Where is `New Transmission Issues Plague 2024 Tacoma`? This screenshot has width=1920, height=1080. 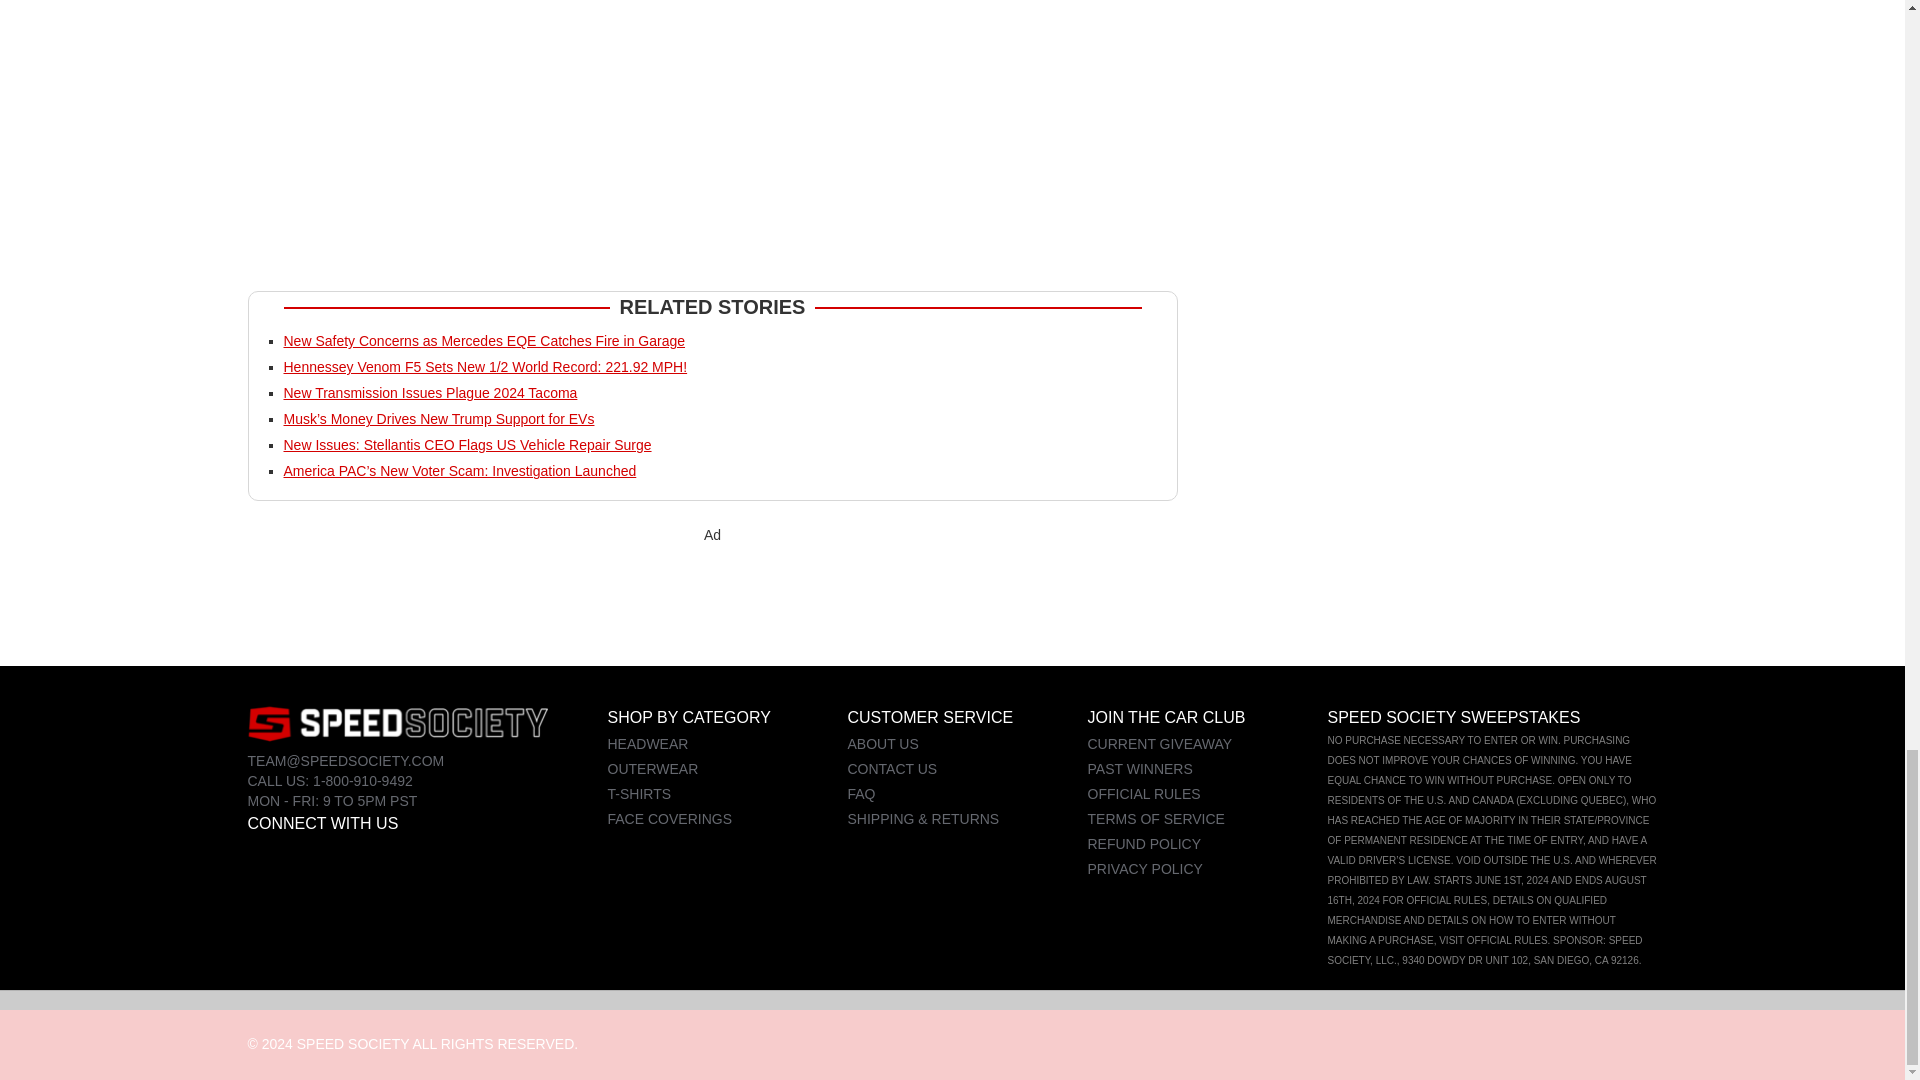 New Transmission Issues Plague 2024 Tacoma is located at coordinates (430, 392).